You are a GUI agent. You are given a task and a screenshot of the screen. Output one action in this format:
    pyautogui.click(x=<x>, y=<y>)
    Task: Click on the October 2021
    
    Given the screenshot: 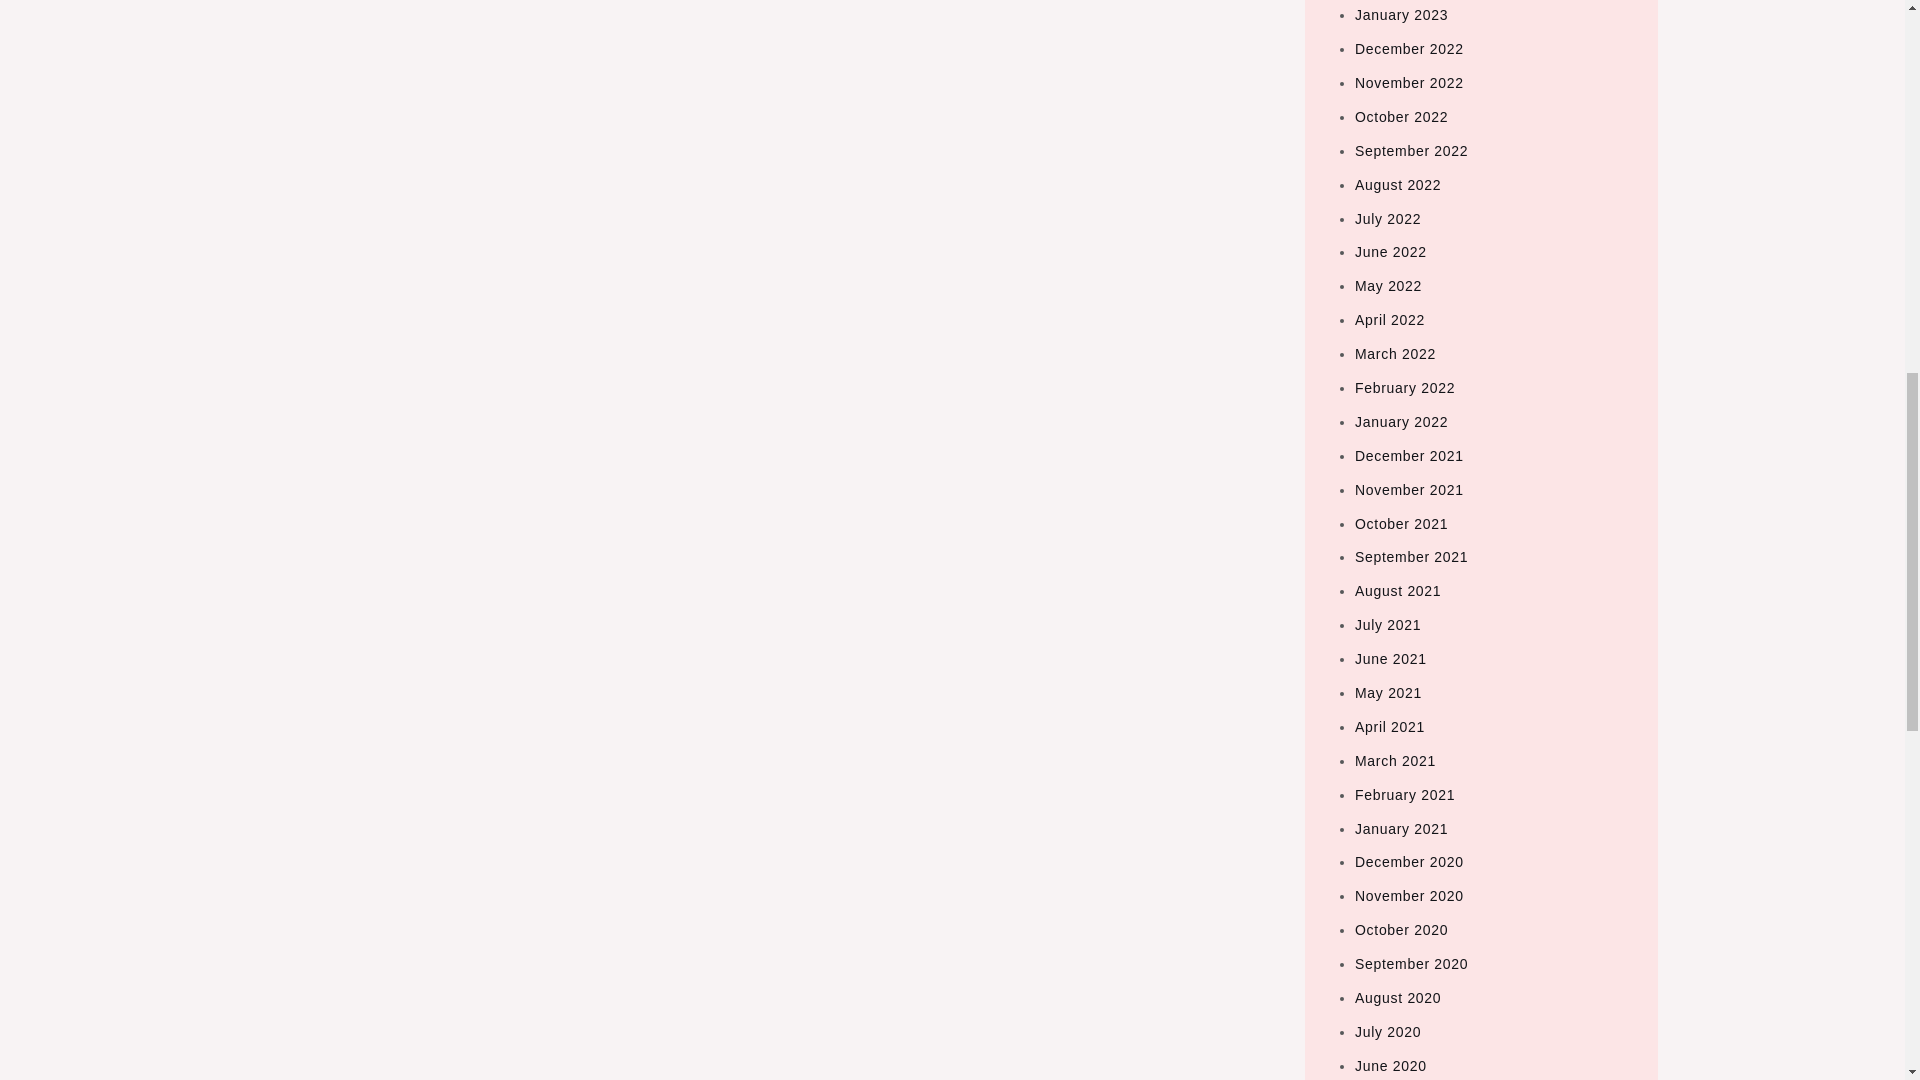 What is the action you would take?
    pyautogui.click(x=1401, y=524)
    